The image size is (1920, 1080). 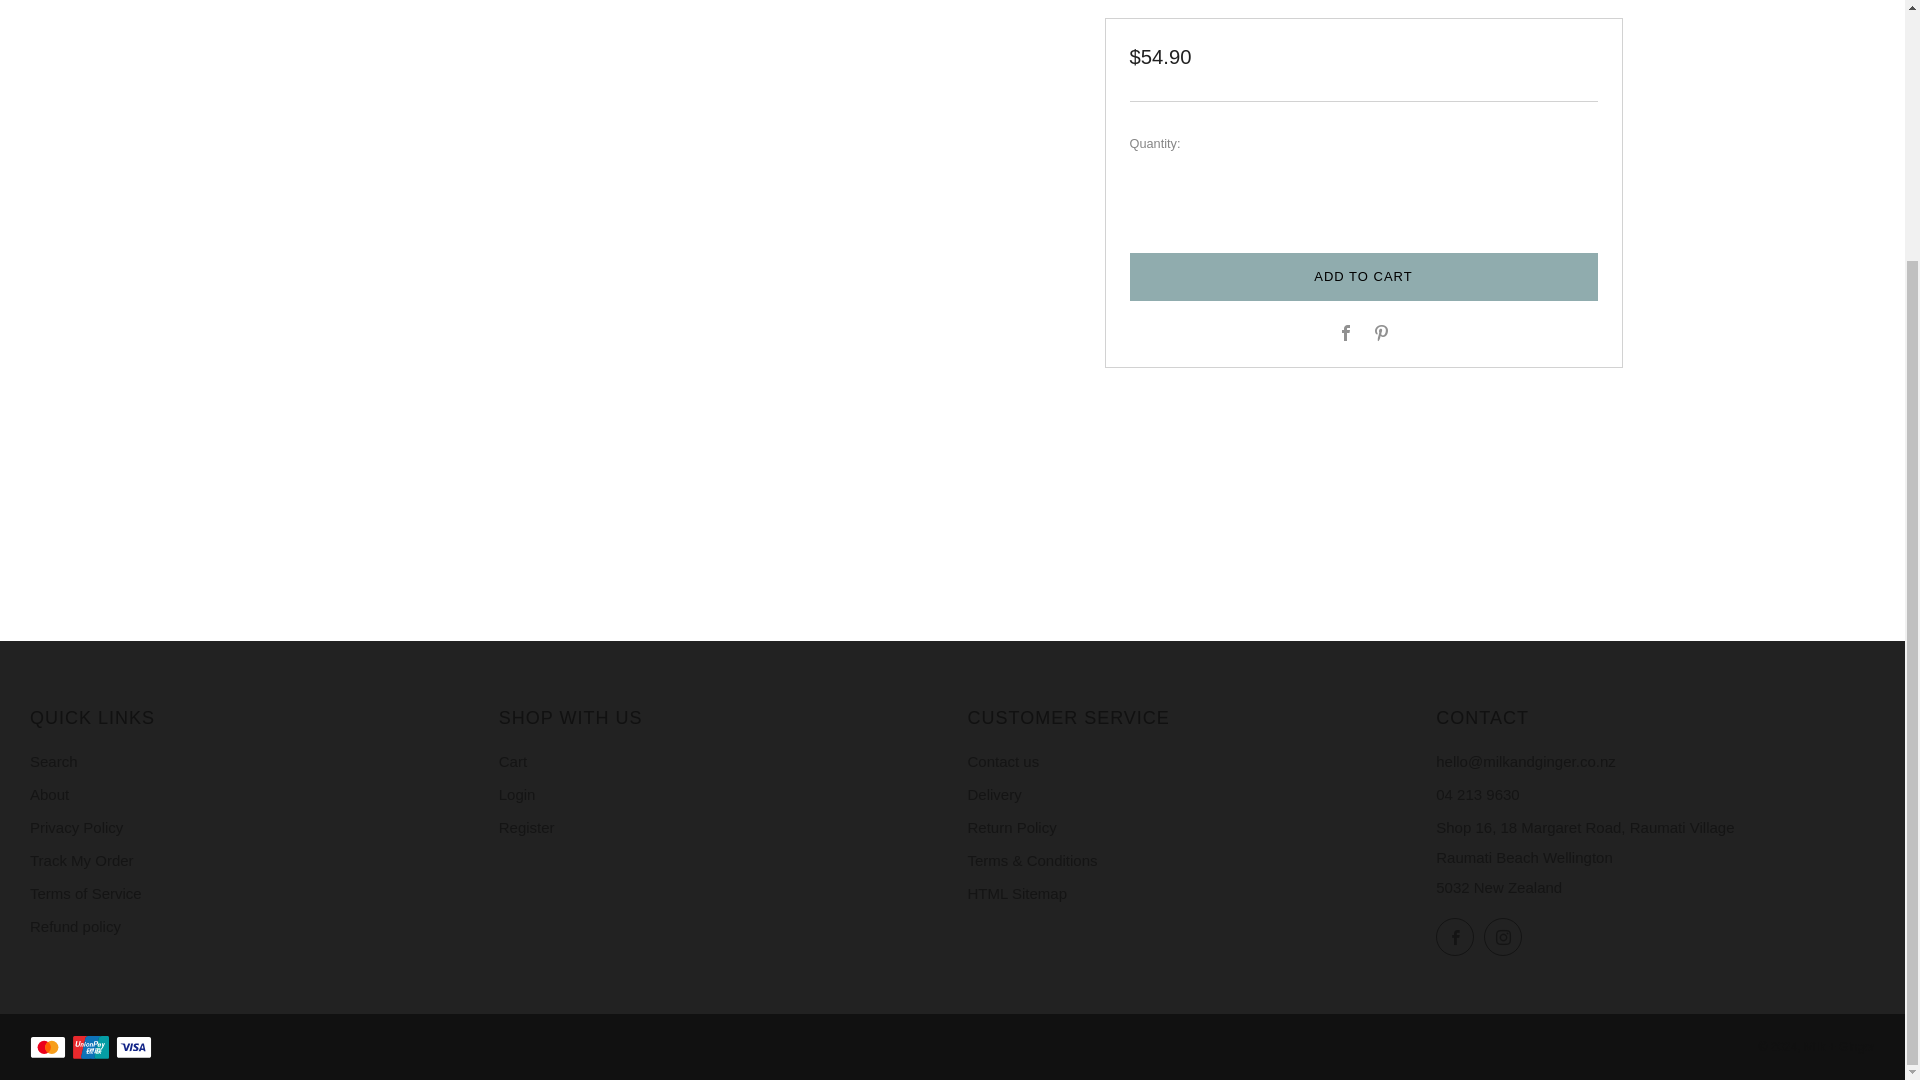 I want to click on Union Pay, so click(x=90, y=1048).